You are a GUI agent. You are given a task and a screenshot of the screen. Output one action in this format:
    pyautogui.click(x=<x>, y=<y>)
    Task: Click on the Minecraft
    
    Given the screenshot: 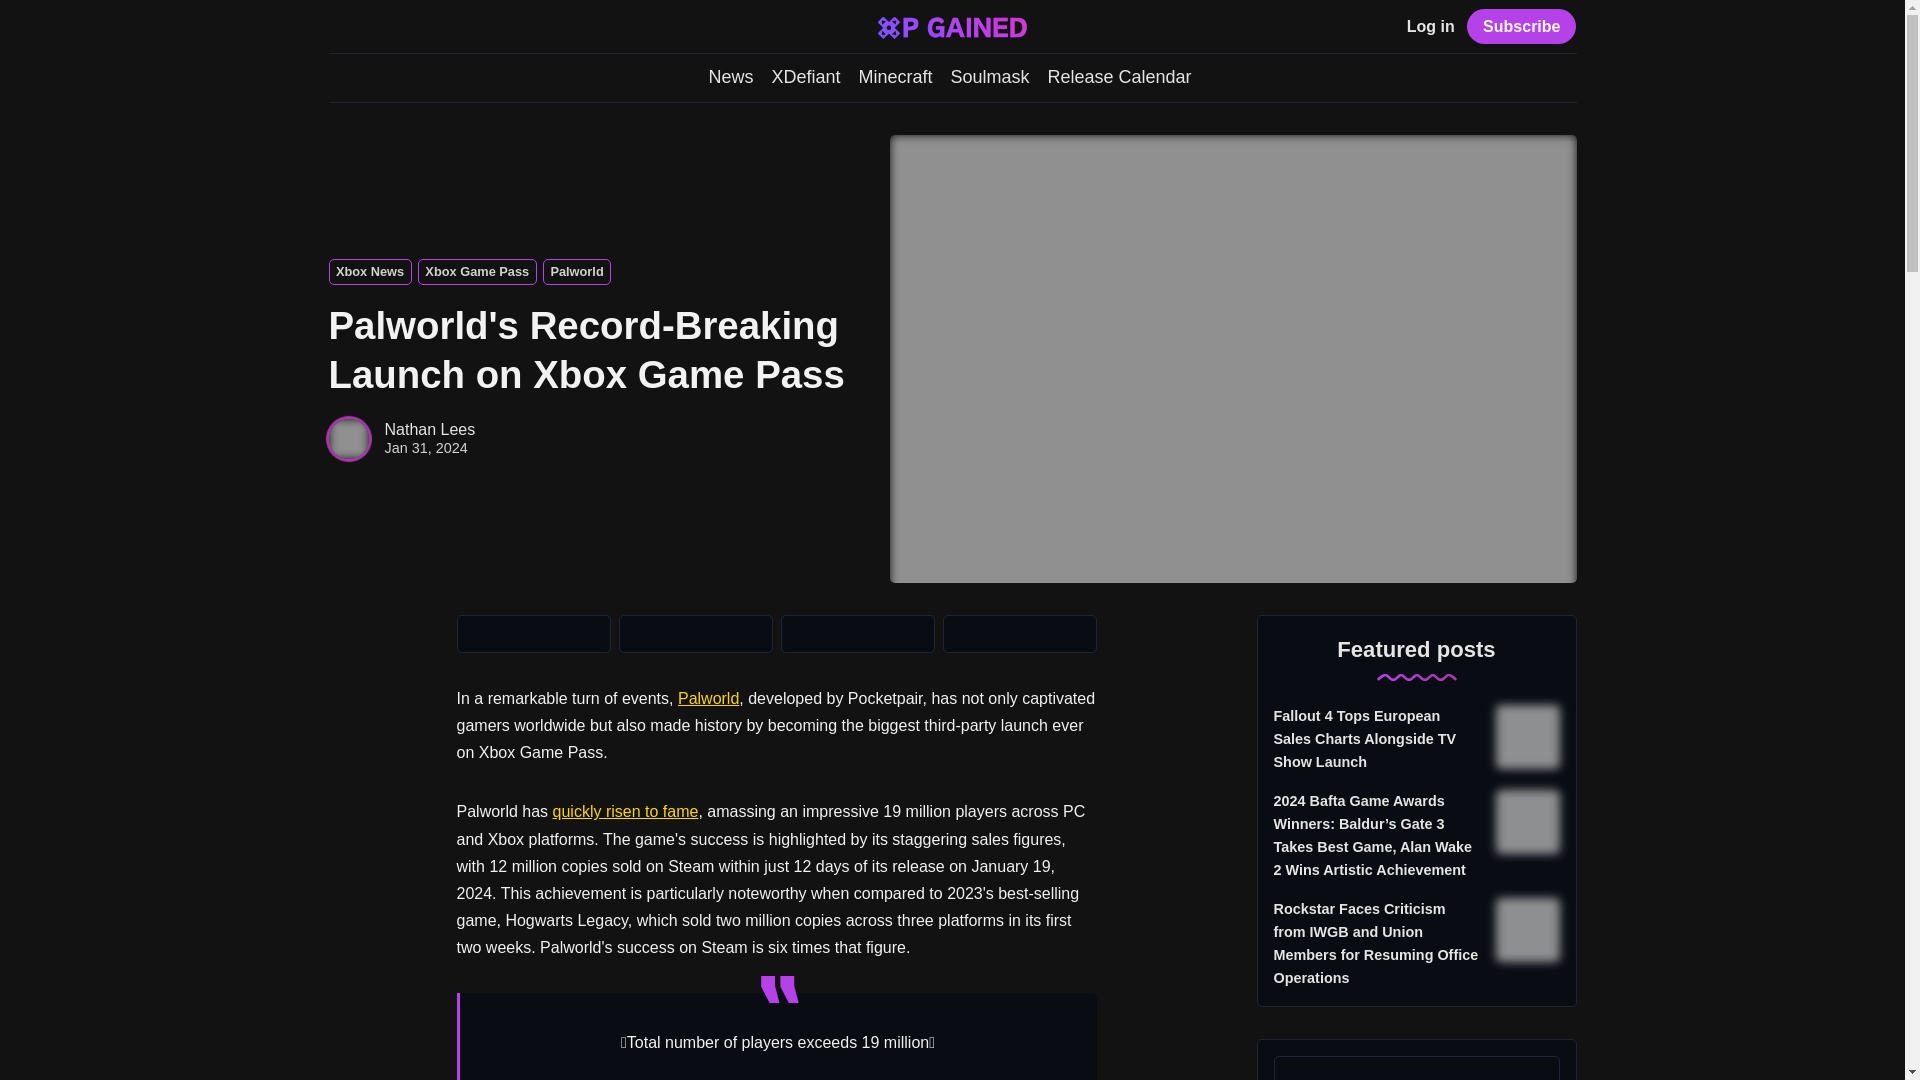 What is the action you would take?
    pyautogui.click(x=894, y=76)
    